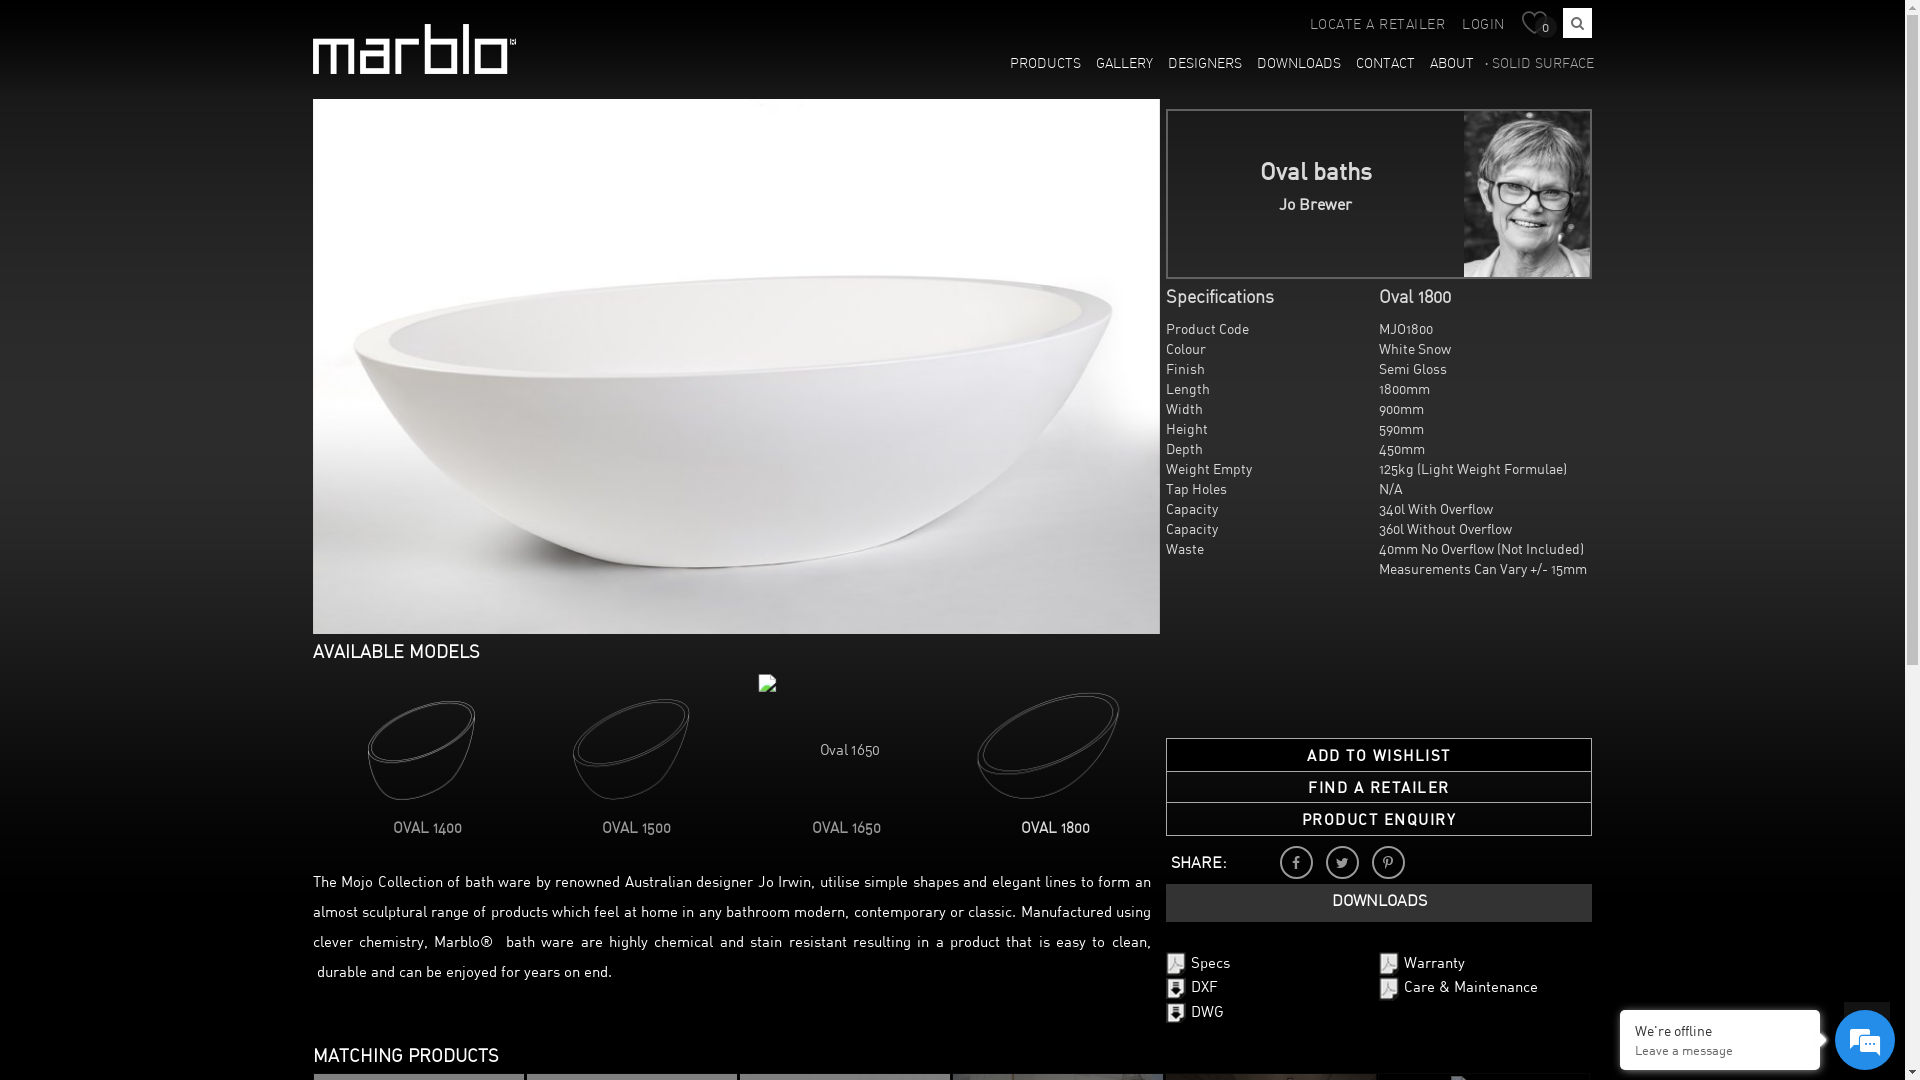 Image resolution: width=1920 pixels, height=1080 pixels. Describe the element at coordinates (846, 830) in the screenshot. I see `OVAL 1650` at that location.